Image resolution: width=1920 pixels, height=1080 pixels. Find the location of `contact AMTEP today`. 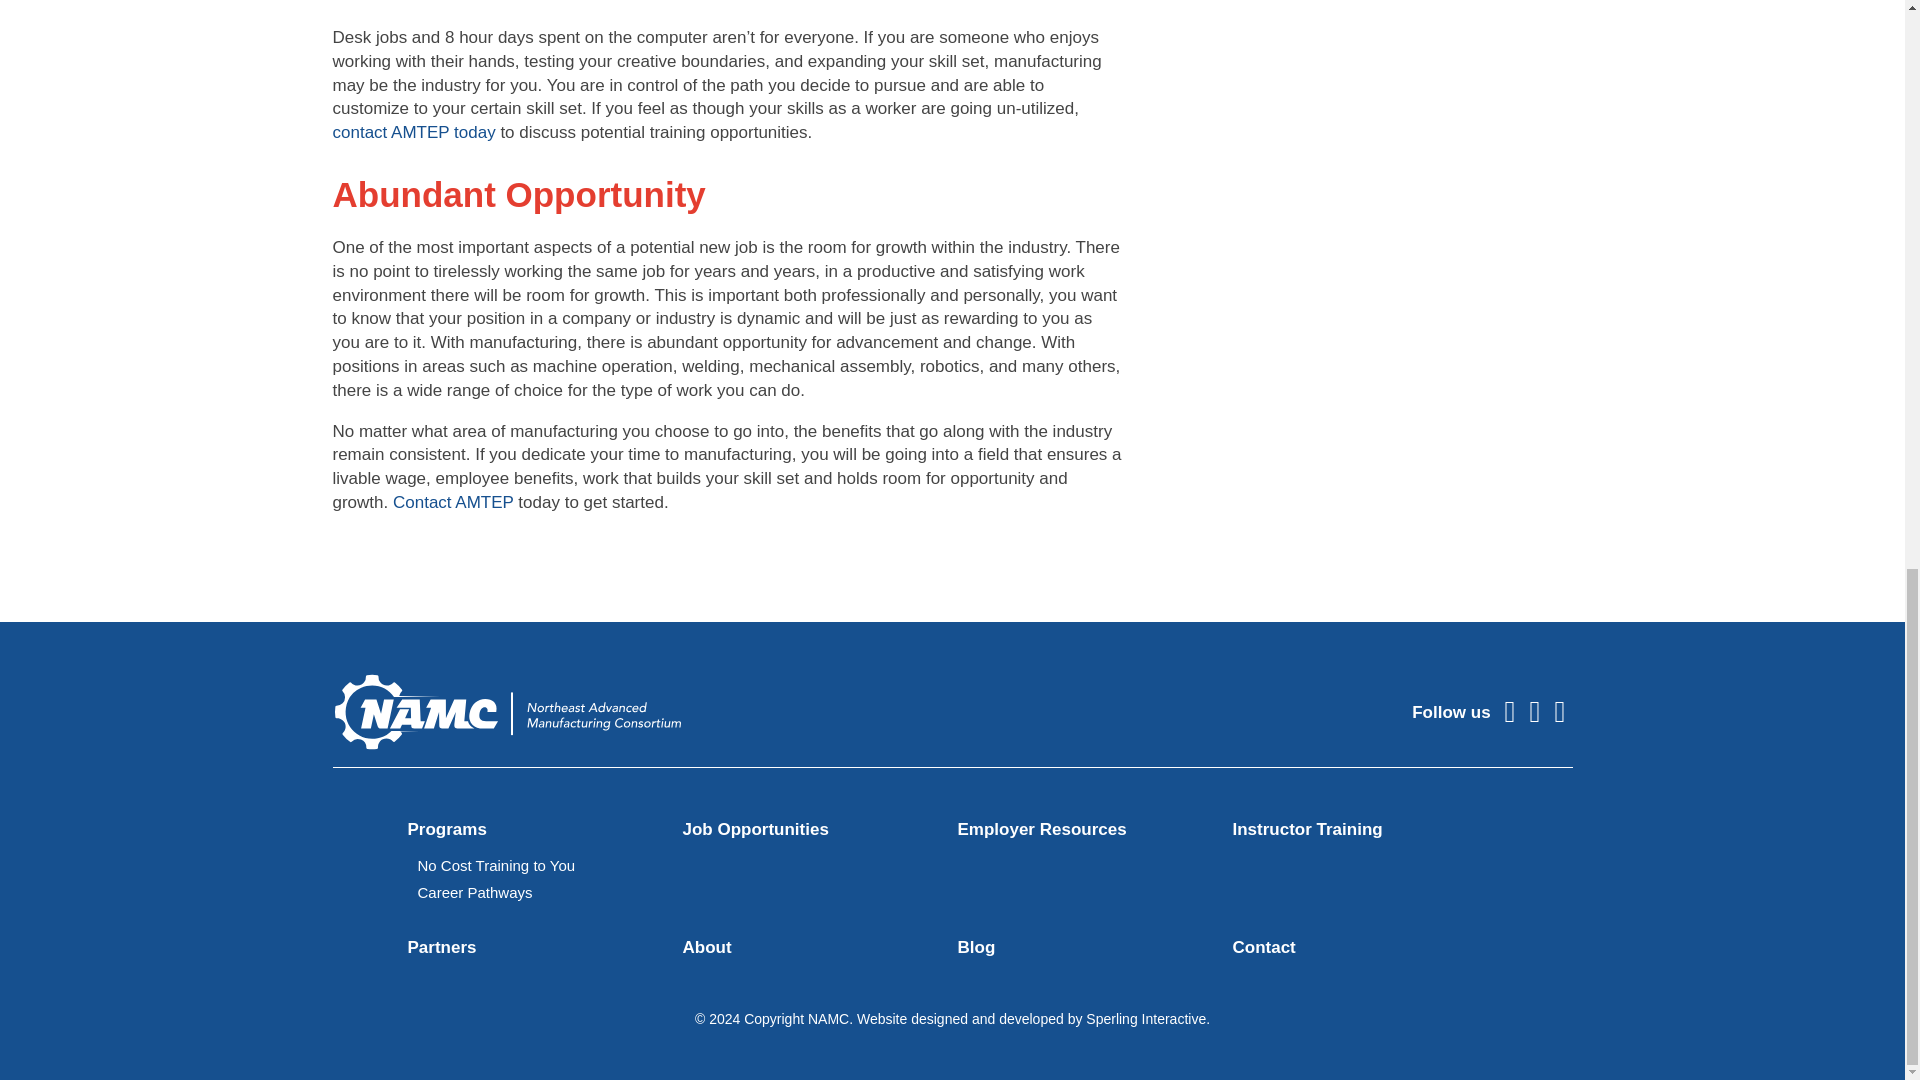

contact AMTEP today is located at coordinates (414, 132).